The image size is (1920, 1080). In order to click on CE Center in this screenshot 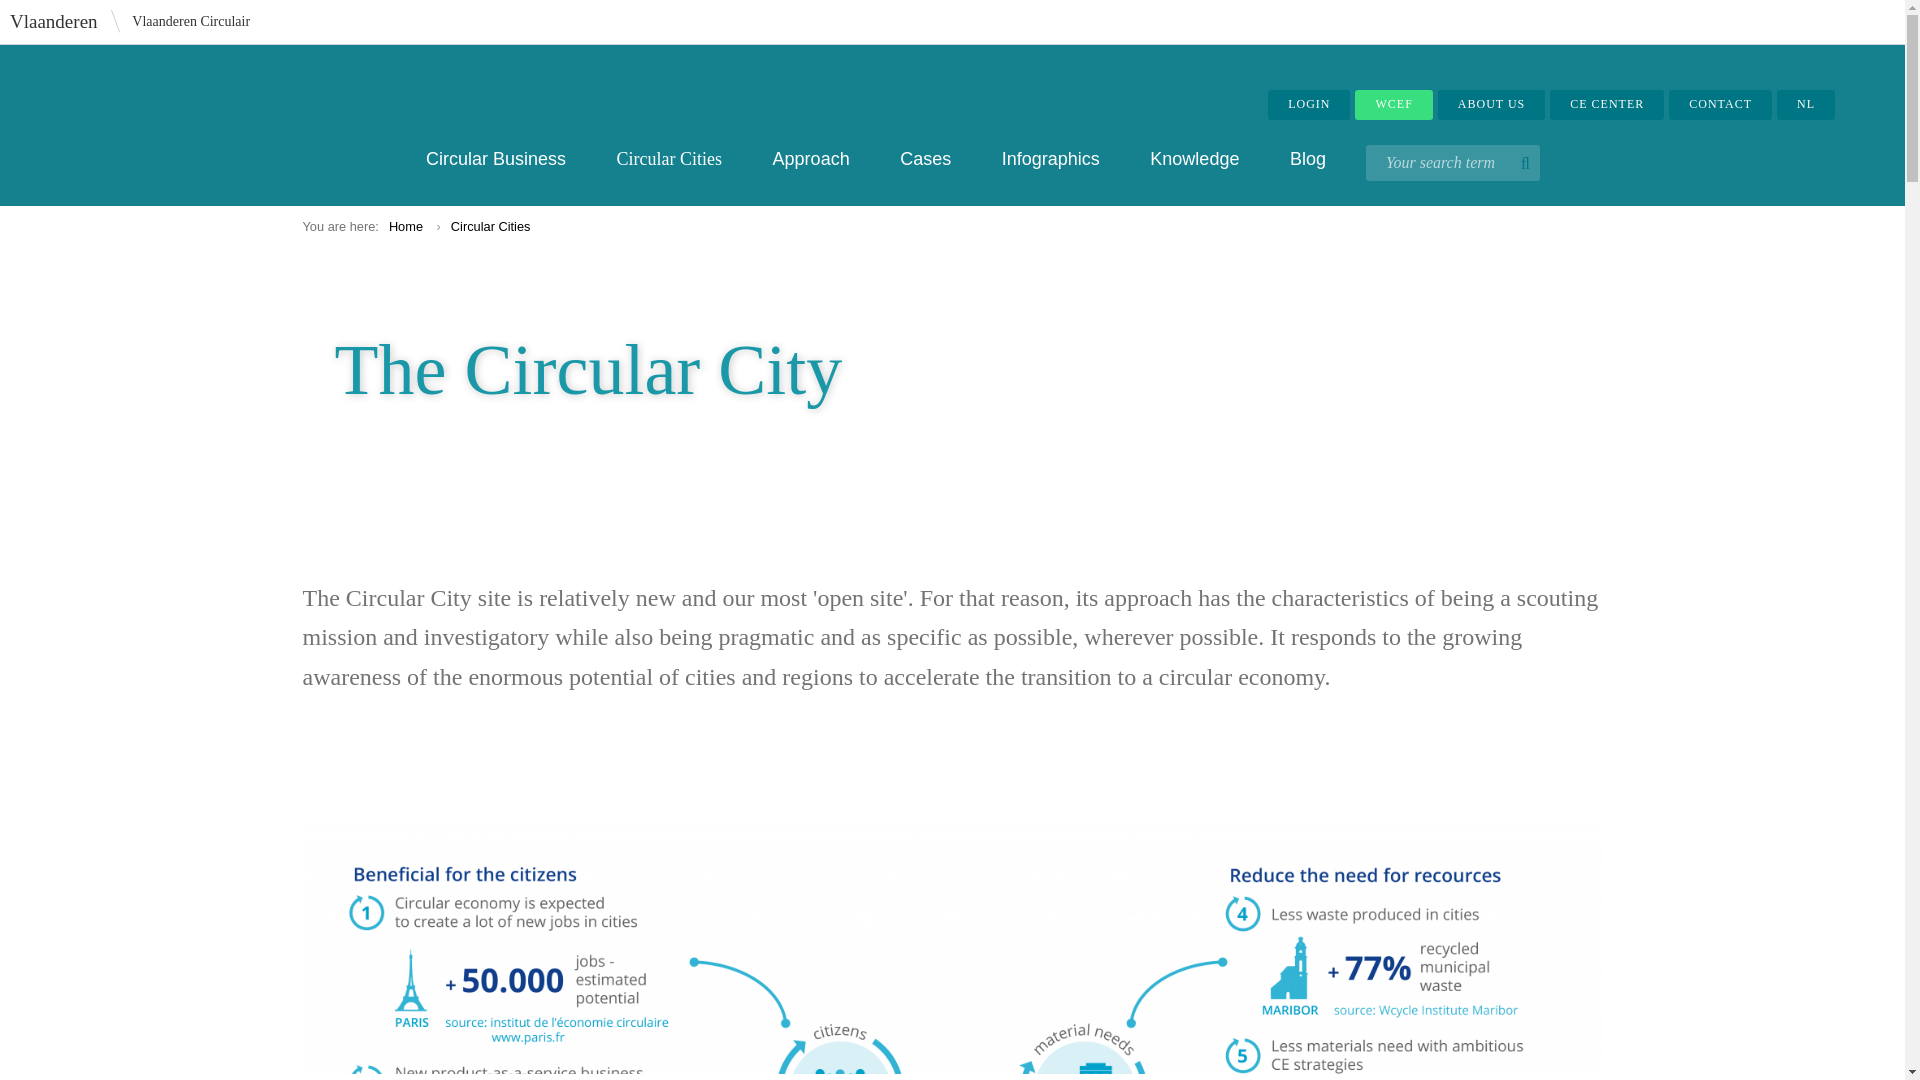, I will do `click(1606, 104)`.